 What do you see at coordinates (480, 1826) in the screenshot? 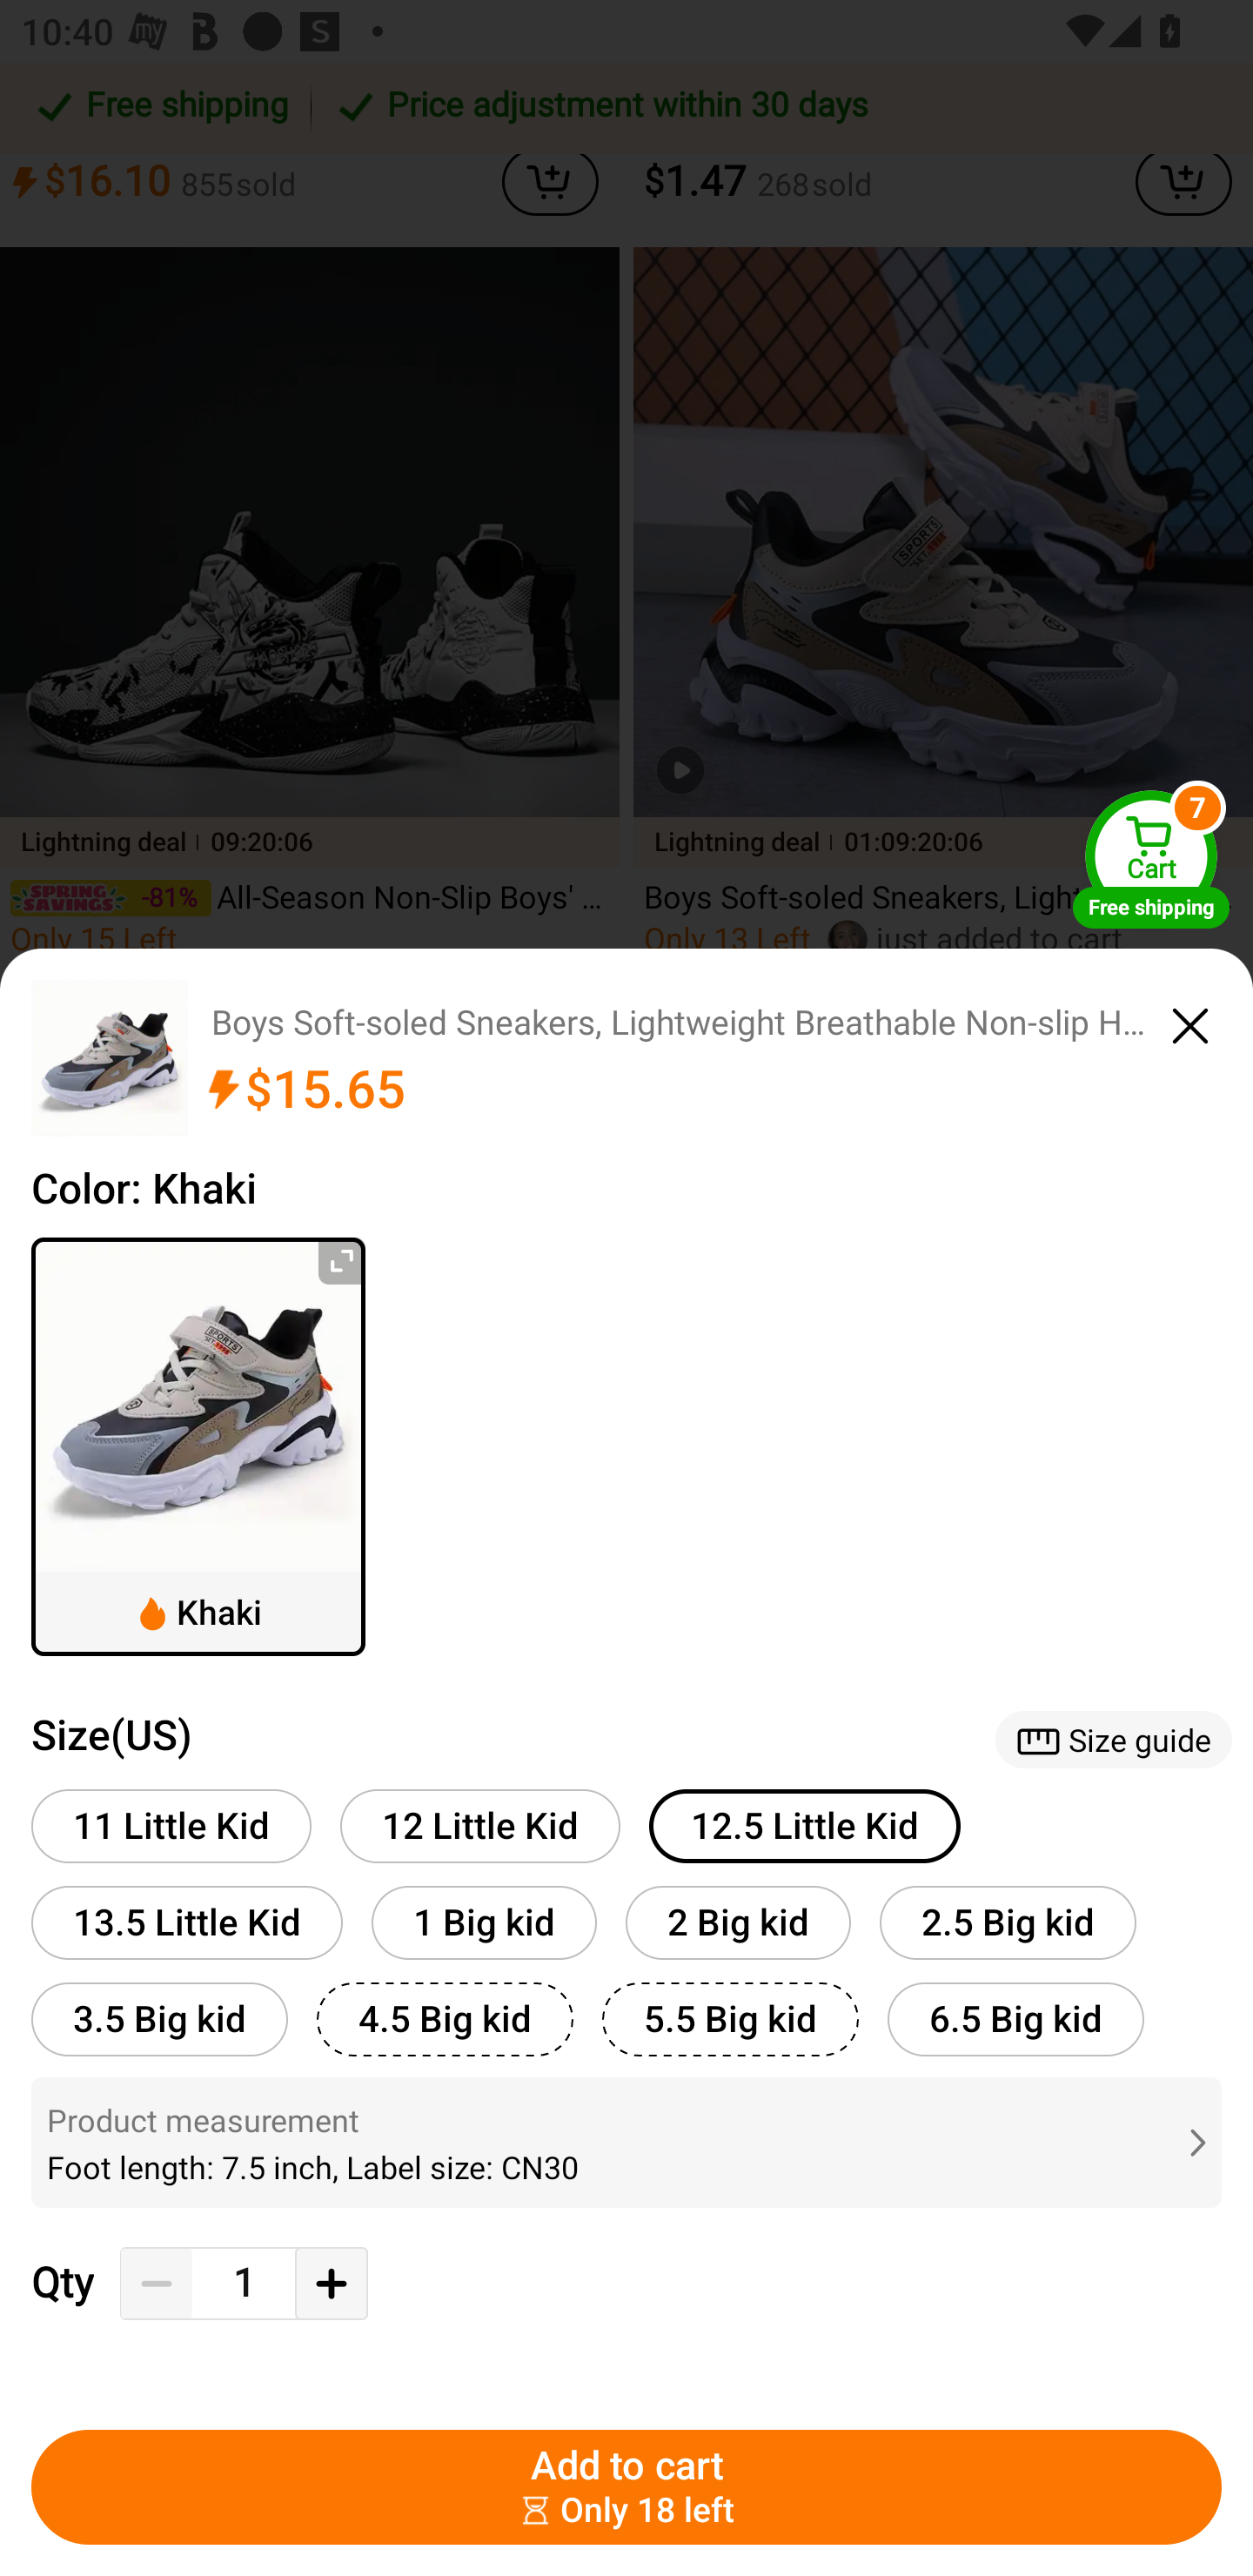
I see ` 12 Little Kid` at bounding box center [480, 1826].